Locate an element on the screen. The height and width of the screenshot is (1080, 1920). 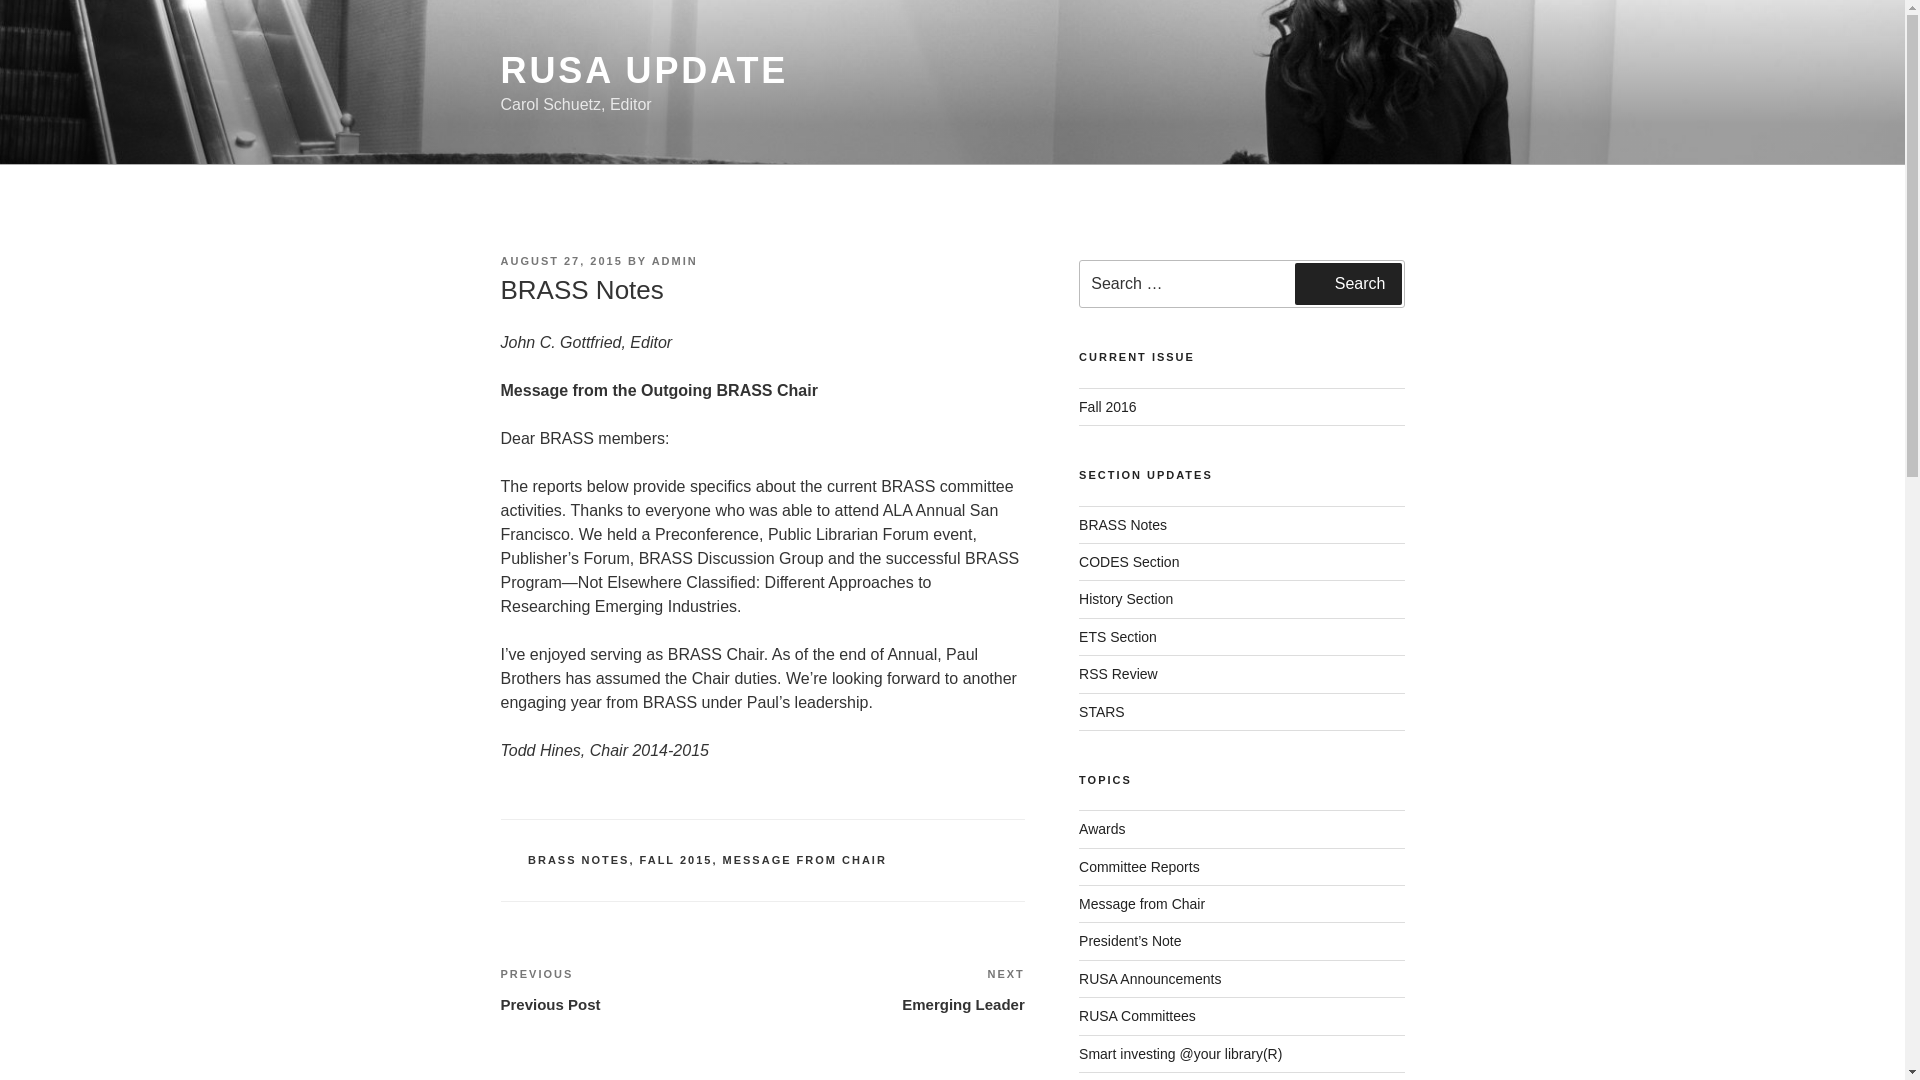
RUSA UPDATE is located at coordinates (1102, 712).